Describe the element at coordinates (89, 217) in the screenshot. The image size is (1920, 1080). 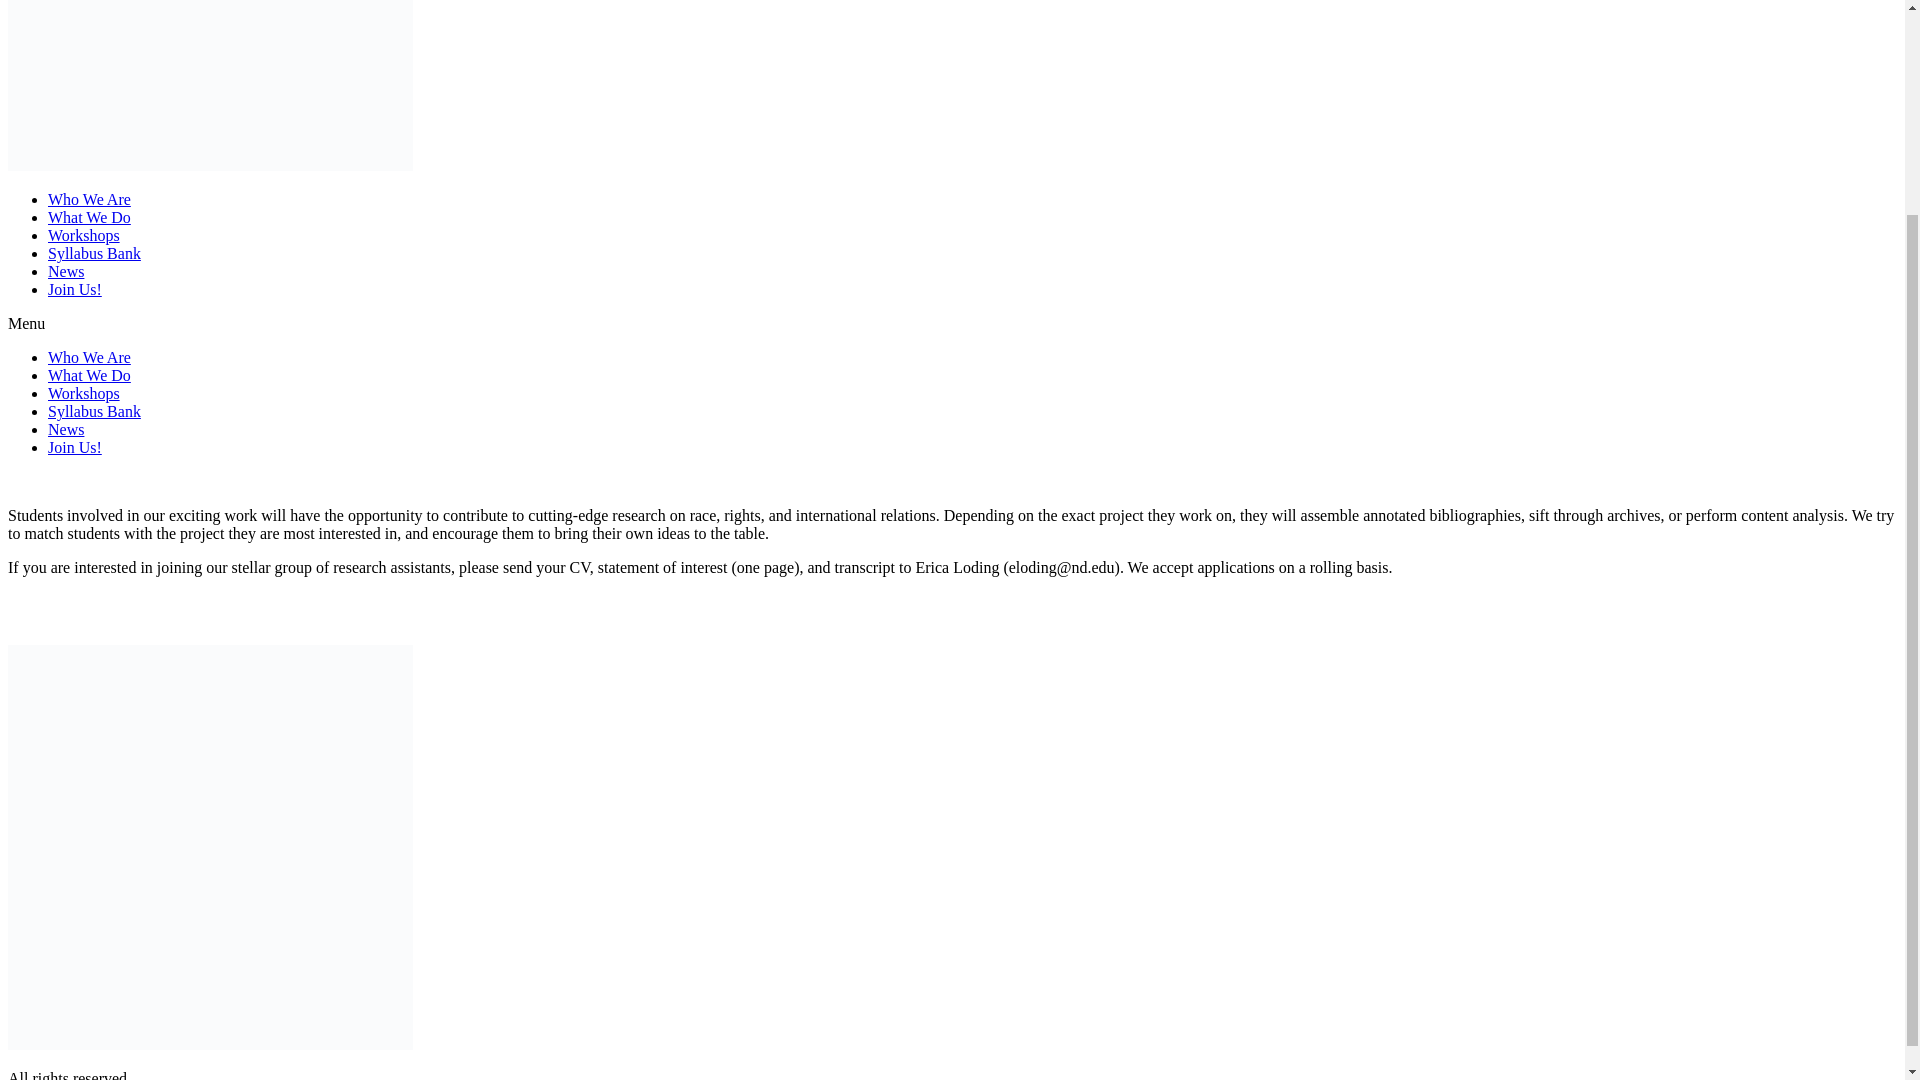
I see `What We Do` at that location.